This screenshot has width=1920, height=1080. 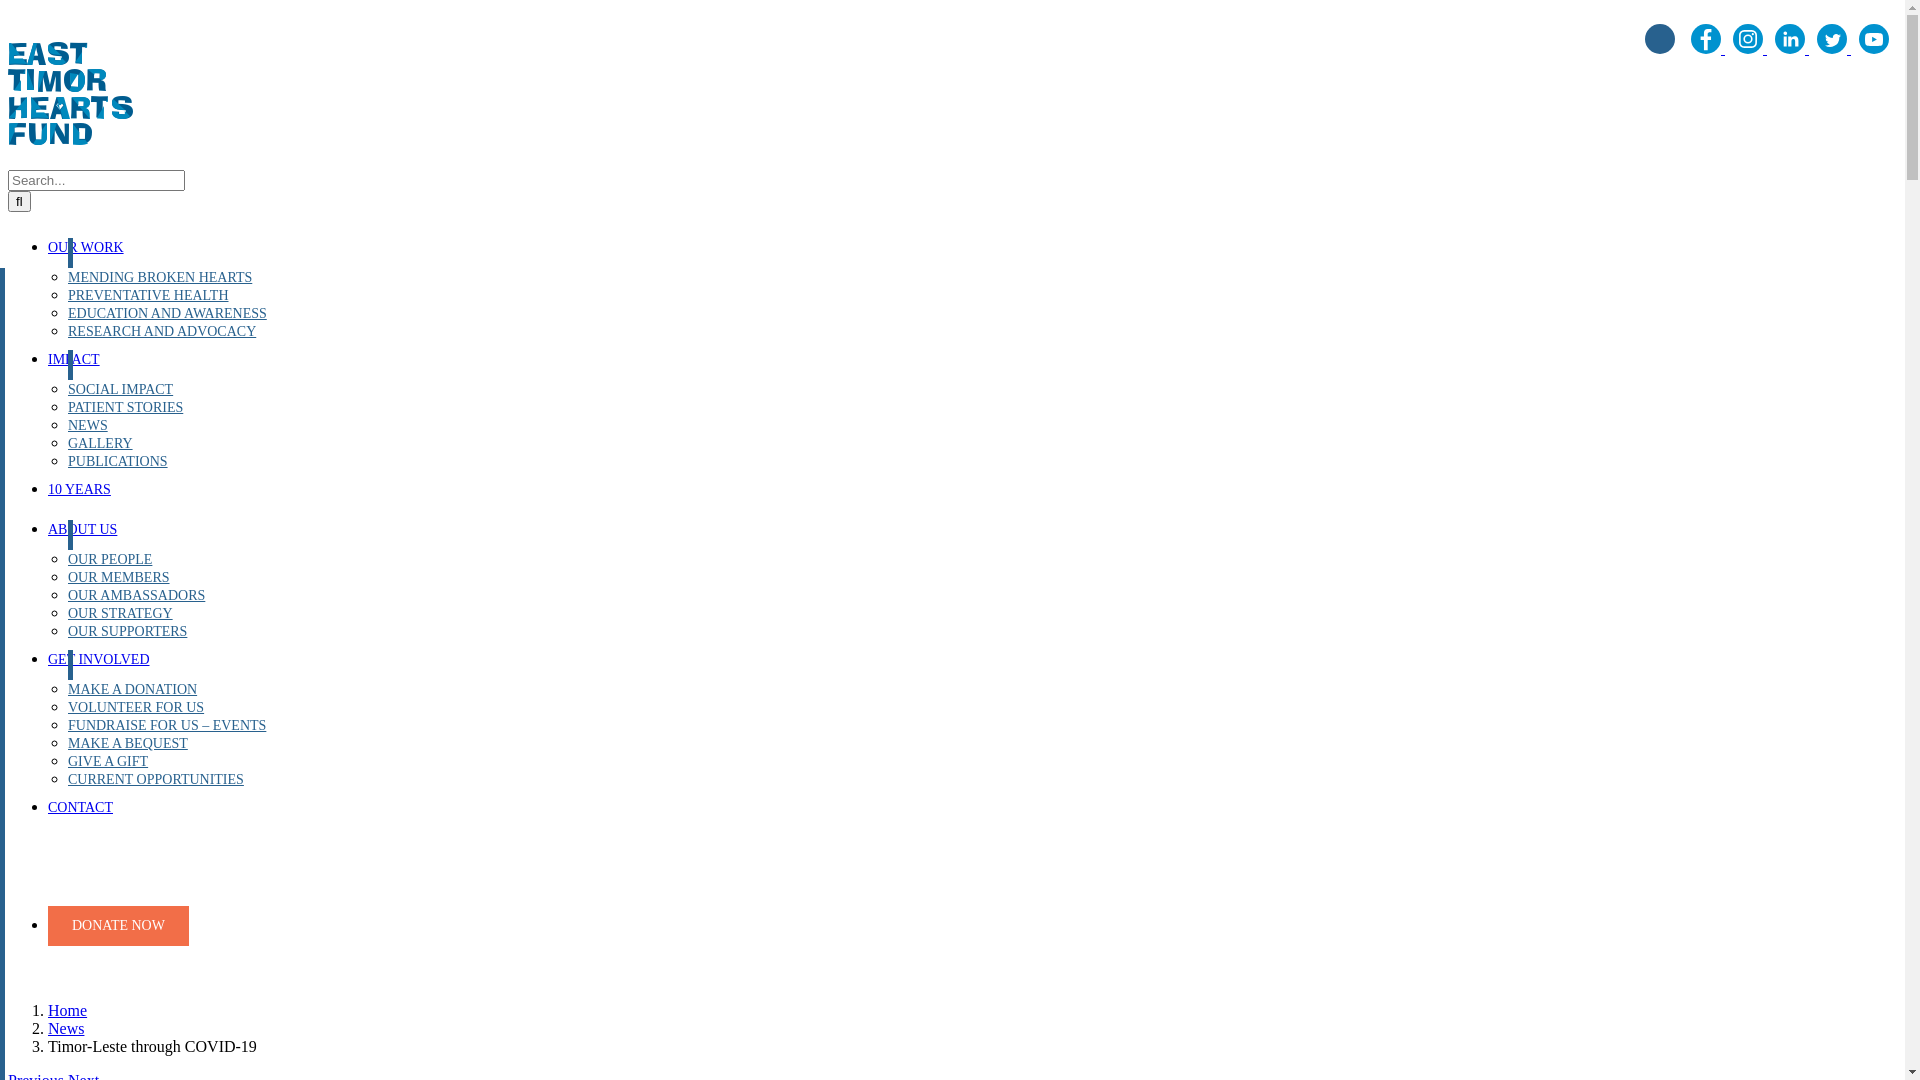 What do you see at coordinates (168, 314) in the screenshot?
I see `EDUCATION AND AWARENESS` at bounding box center [168, 314].